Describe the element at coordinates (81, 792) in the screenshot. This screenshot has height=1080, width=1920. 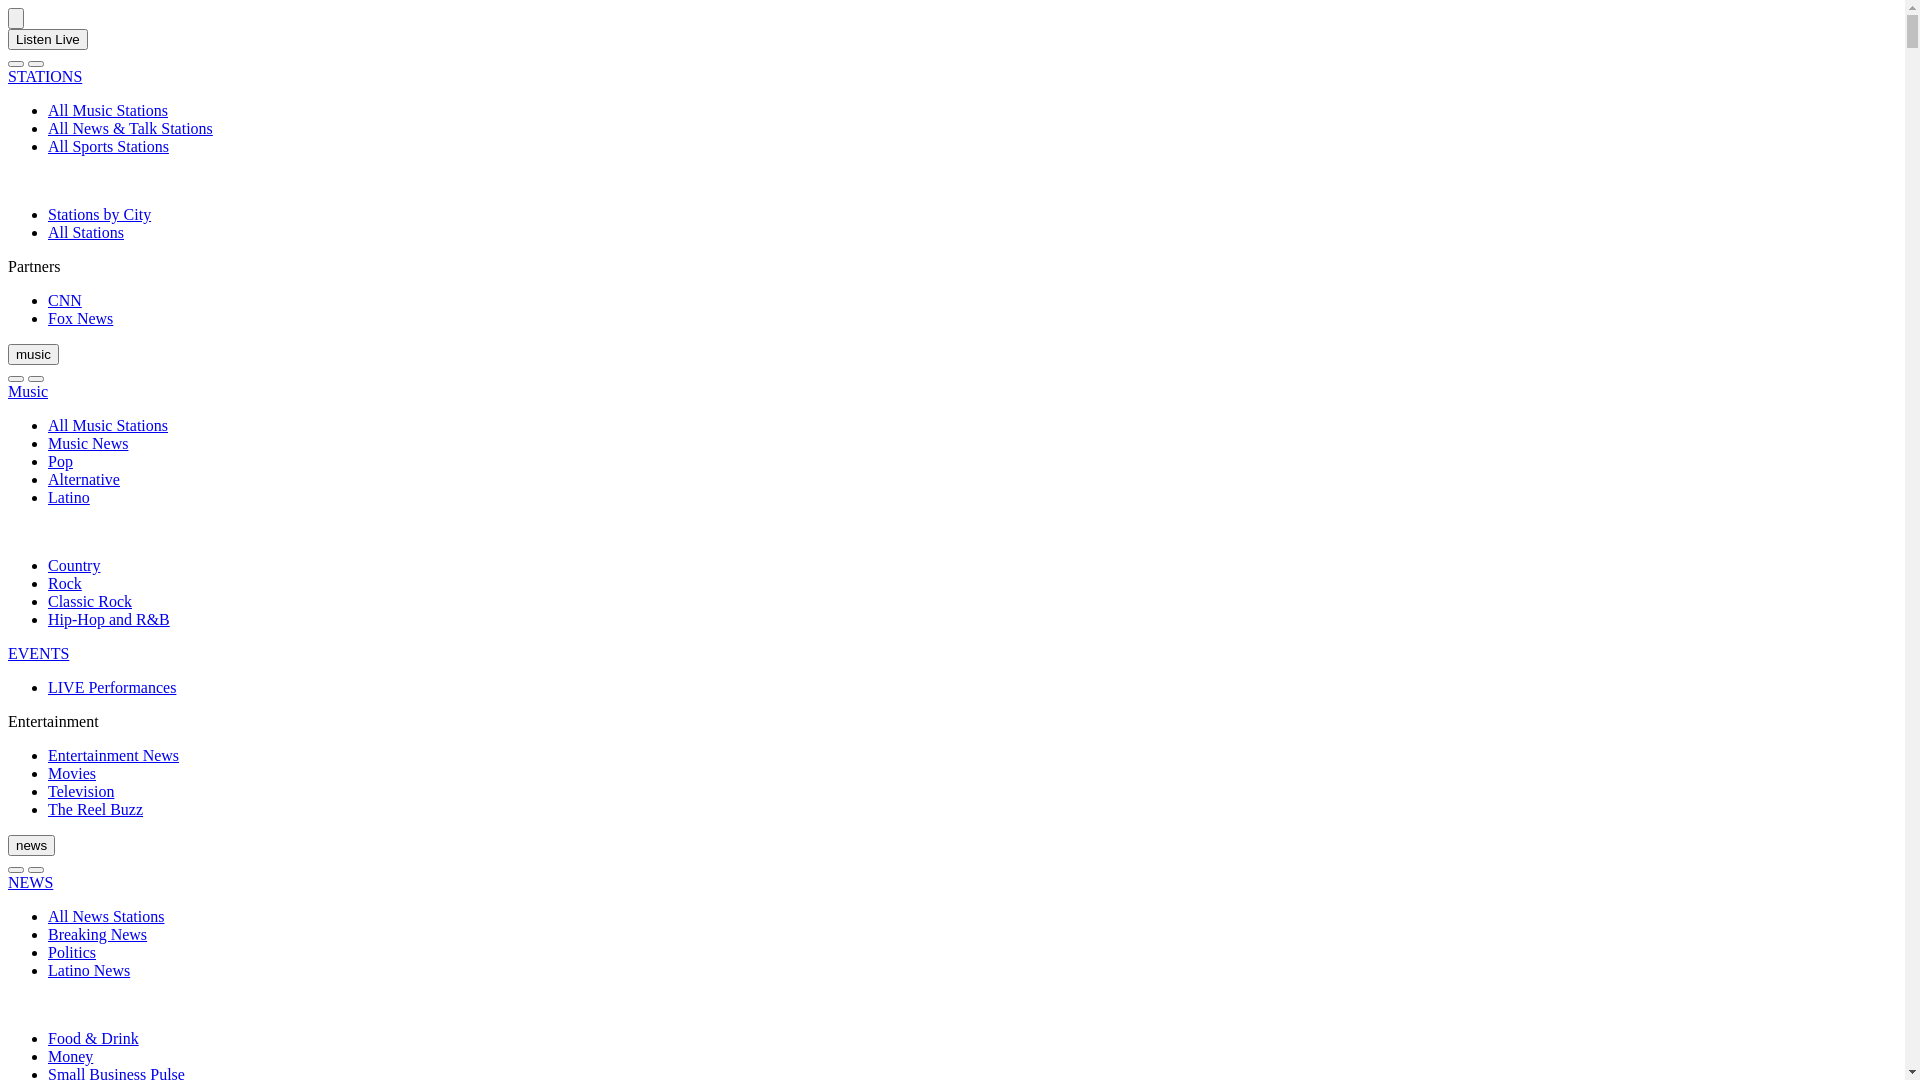
I see `Television` at that location.